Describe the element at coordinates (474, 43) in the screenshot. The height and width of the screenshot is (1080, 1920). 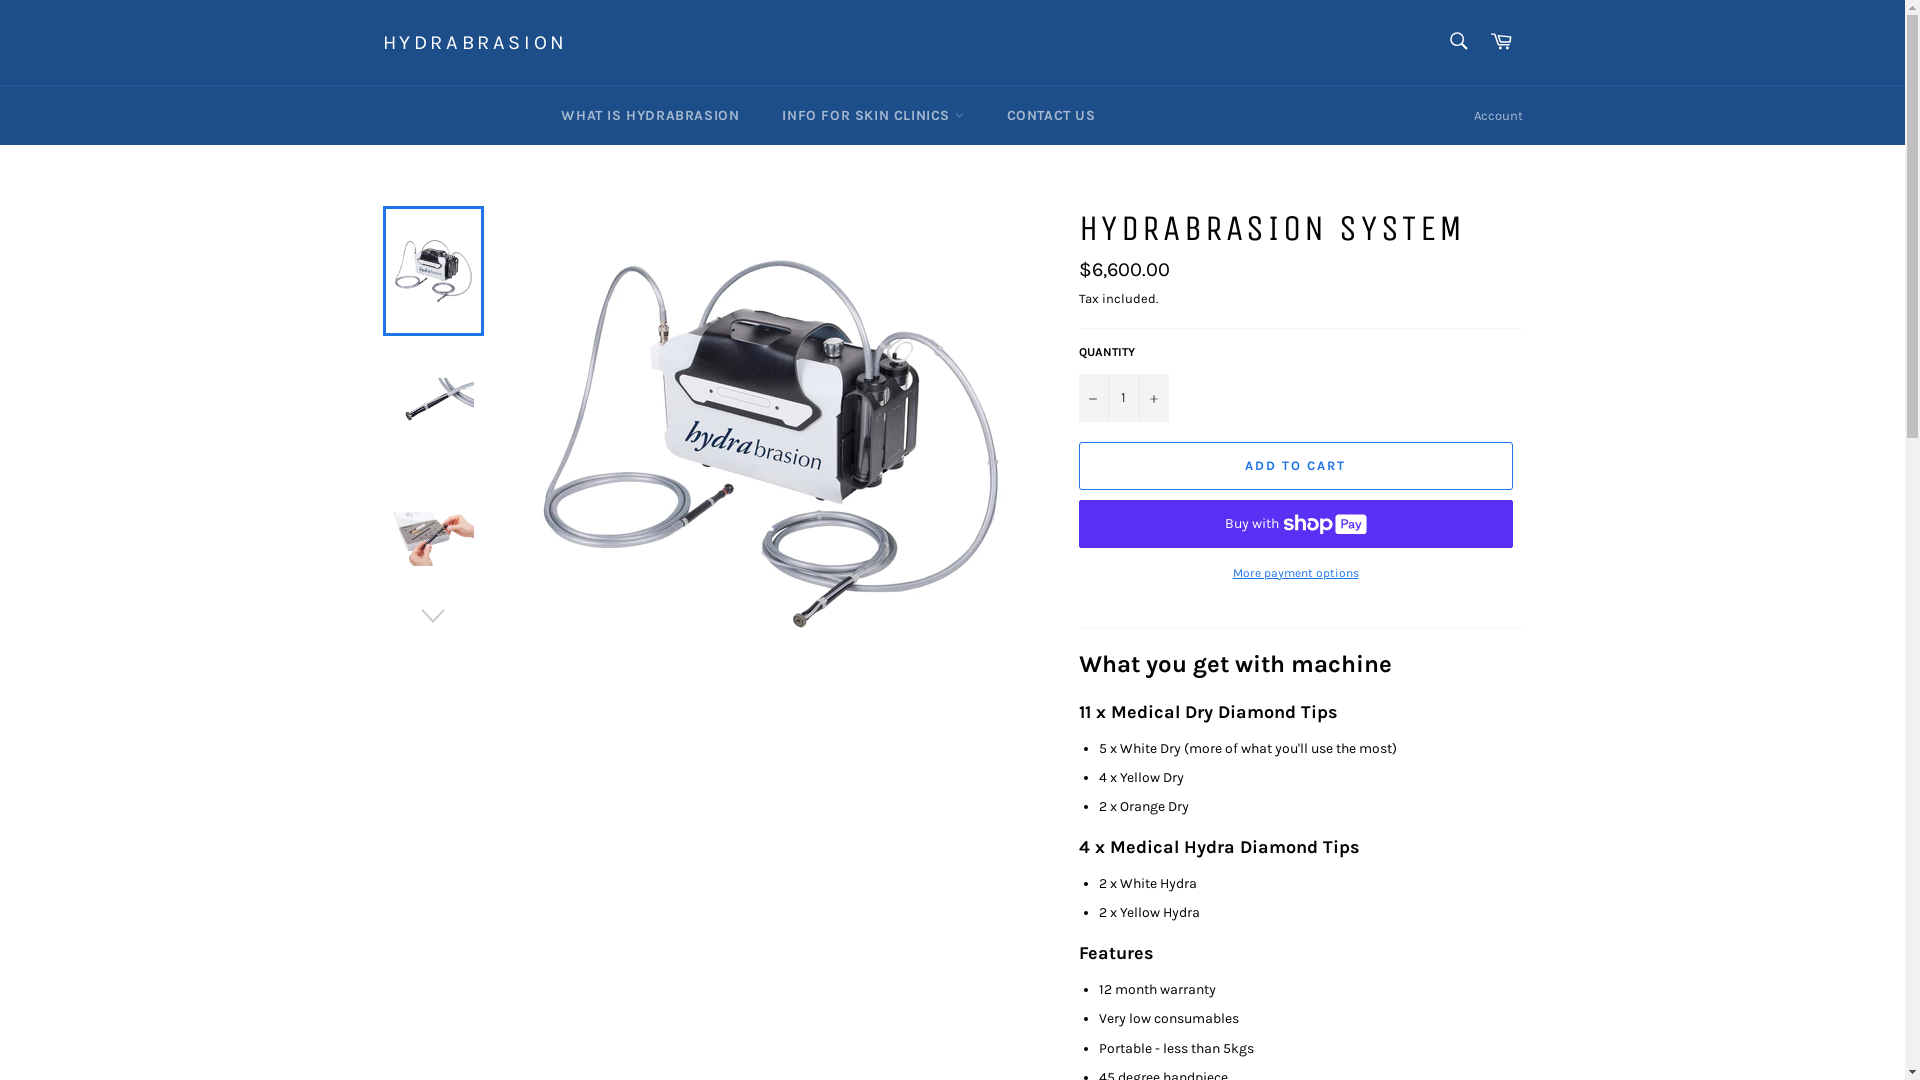
I see `HYDRABRASION` at that location.